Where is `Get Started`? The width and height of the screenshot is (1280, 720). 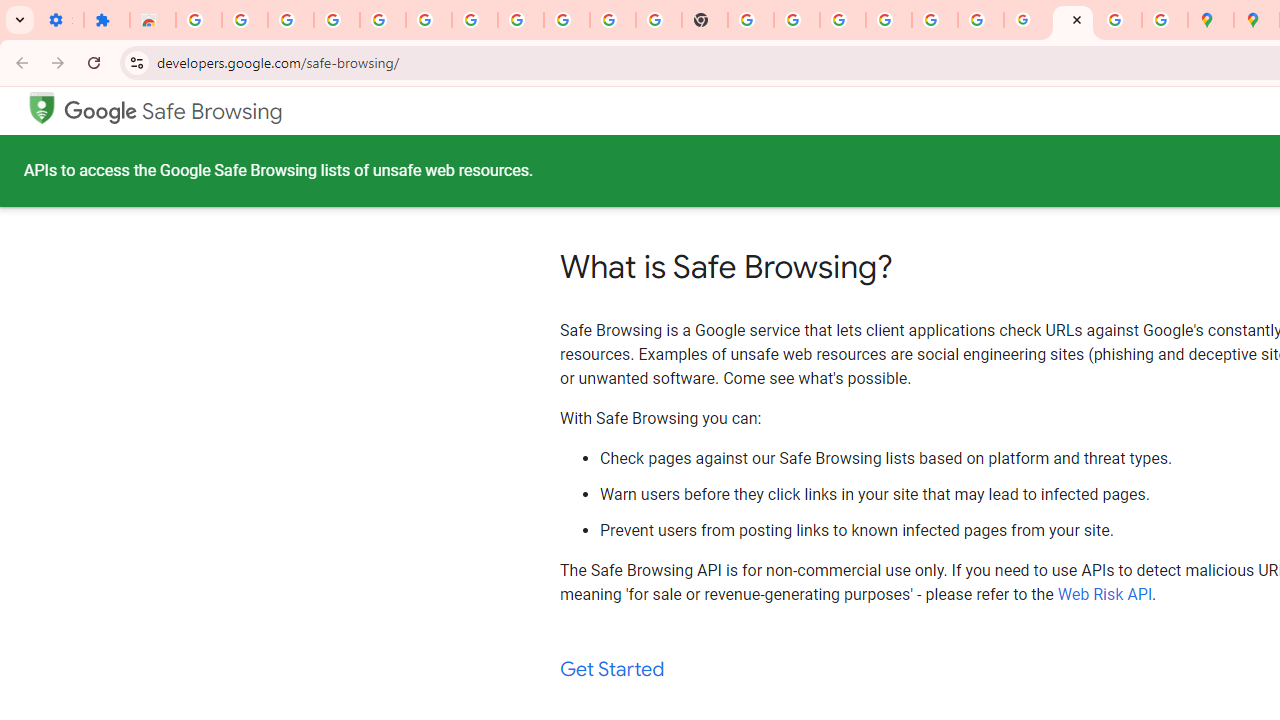 Get Started is located at coordinates (612, 670).